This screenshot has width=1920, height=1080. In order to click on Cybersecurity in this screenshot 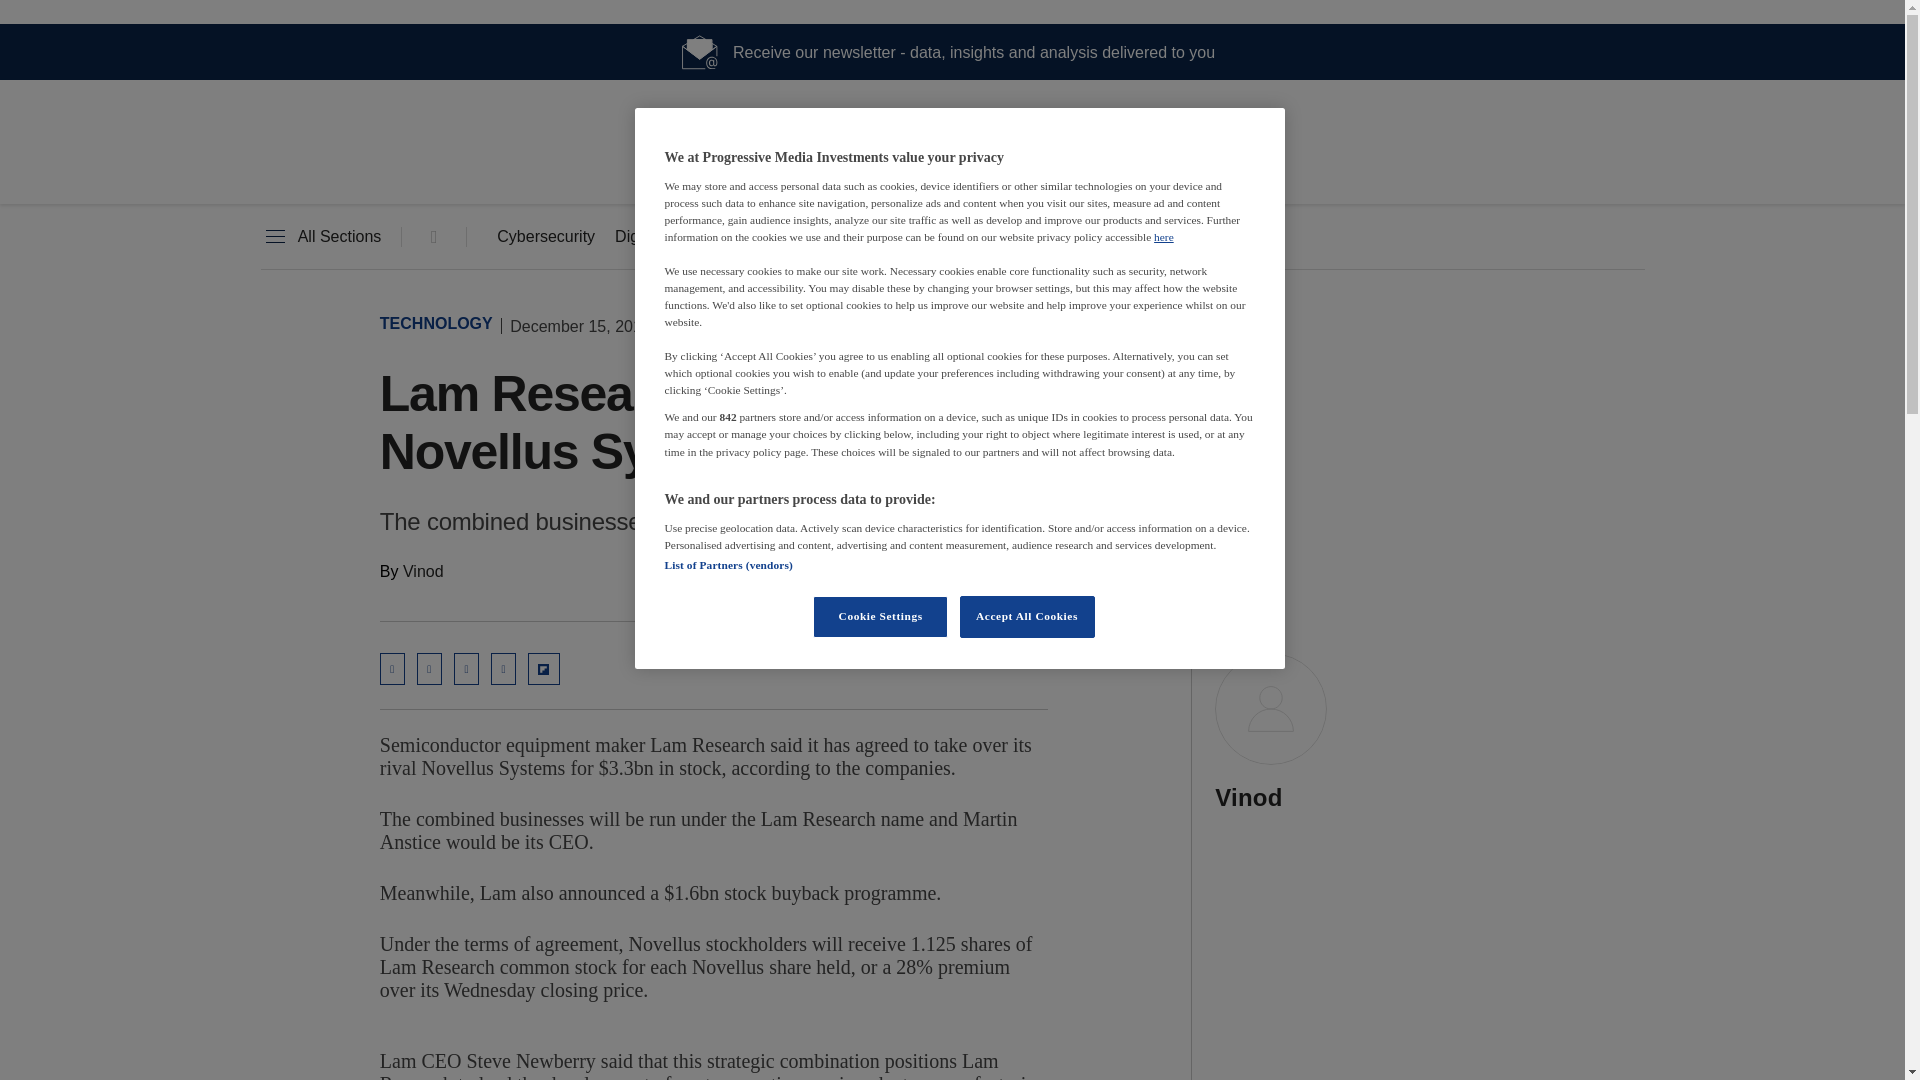, I will do `click(546, 237)`.